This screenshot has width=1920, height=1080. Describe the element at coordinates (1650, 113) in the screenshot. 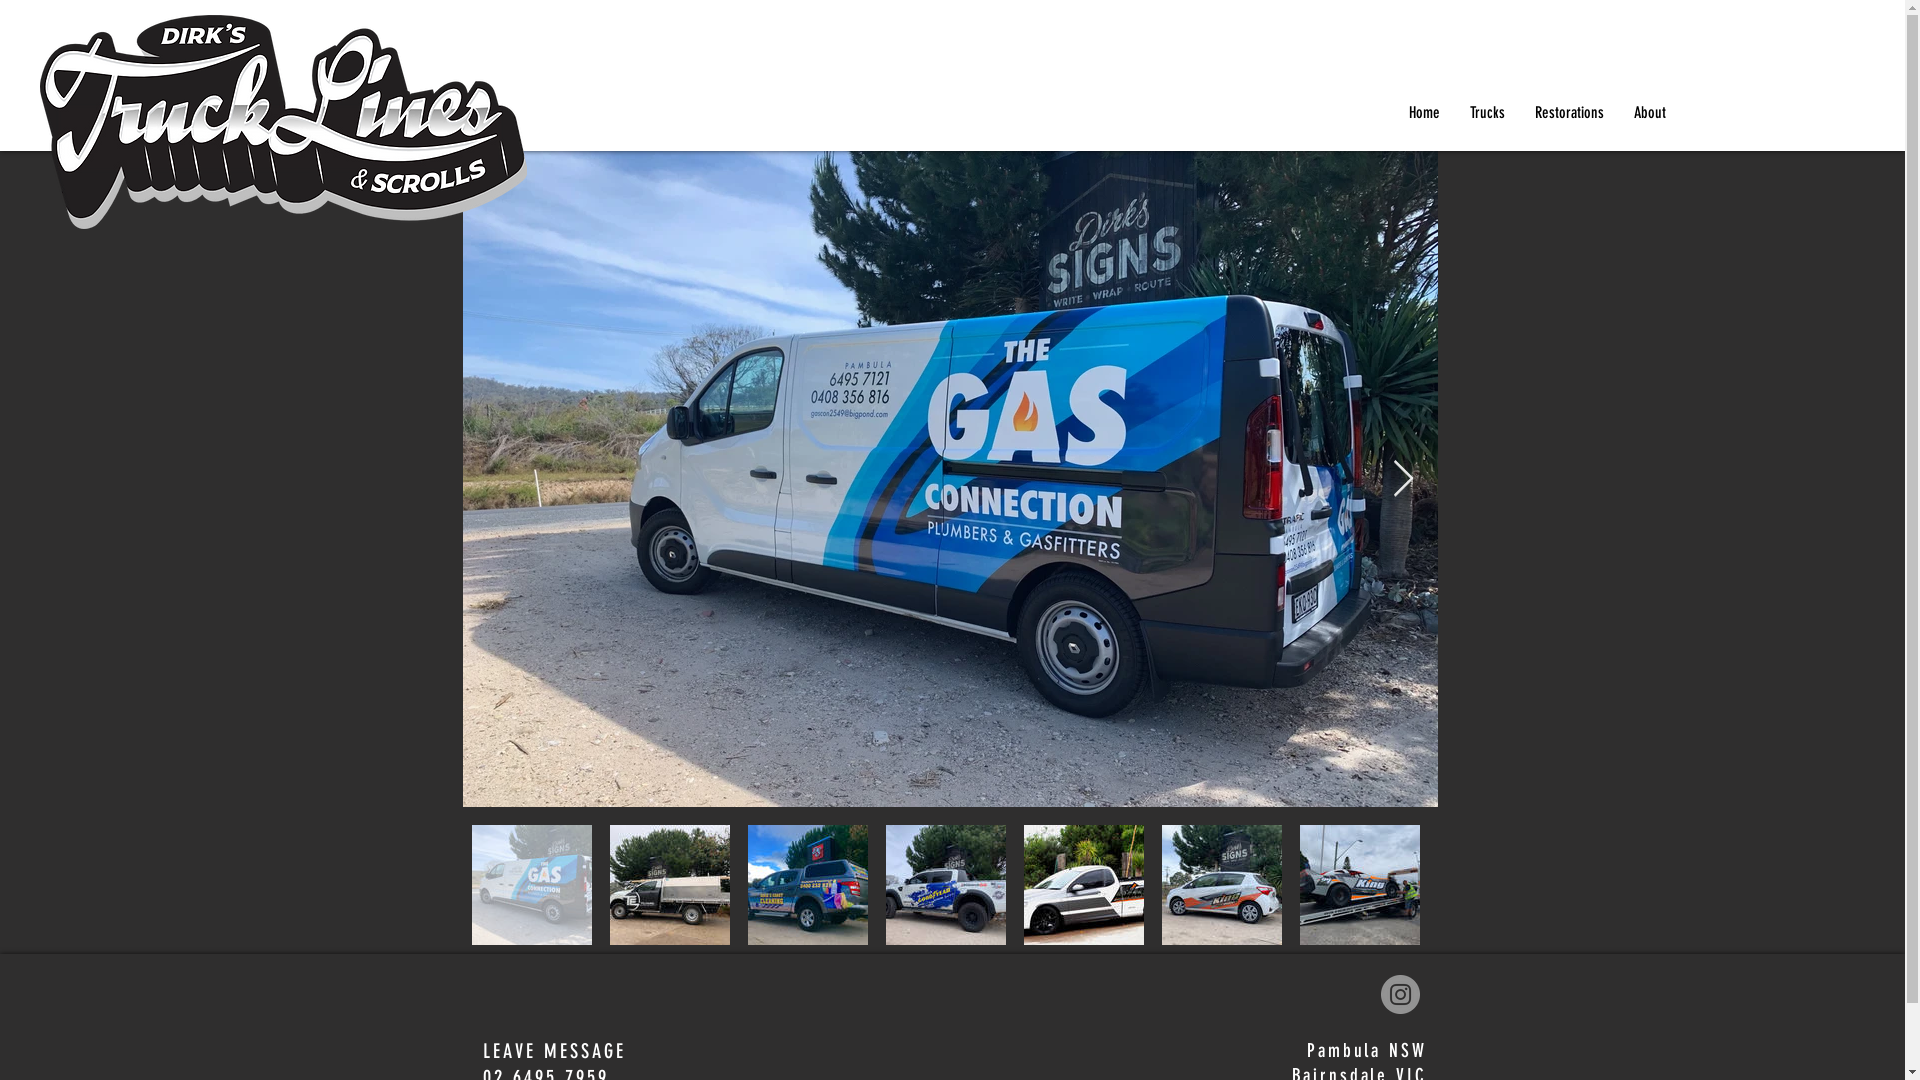

I see `About` at that location.